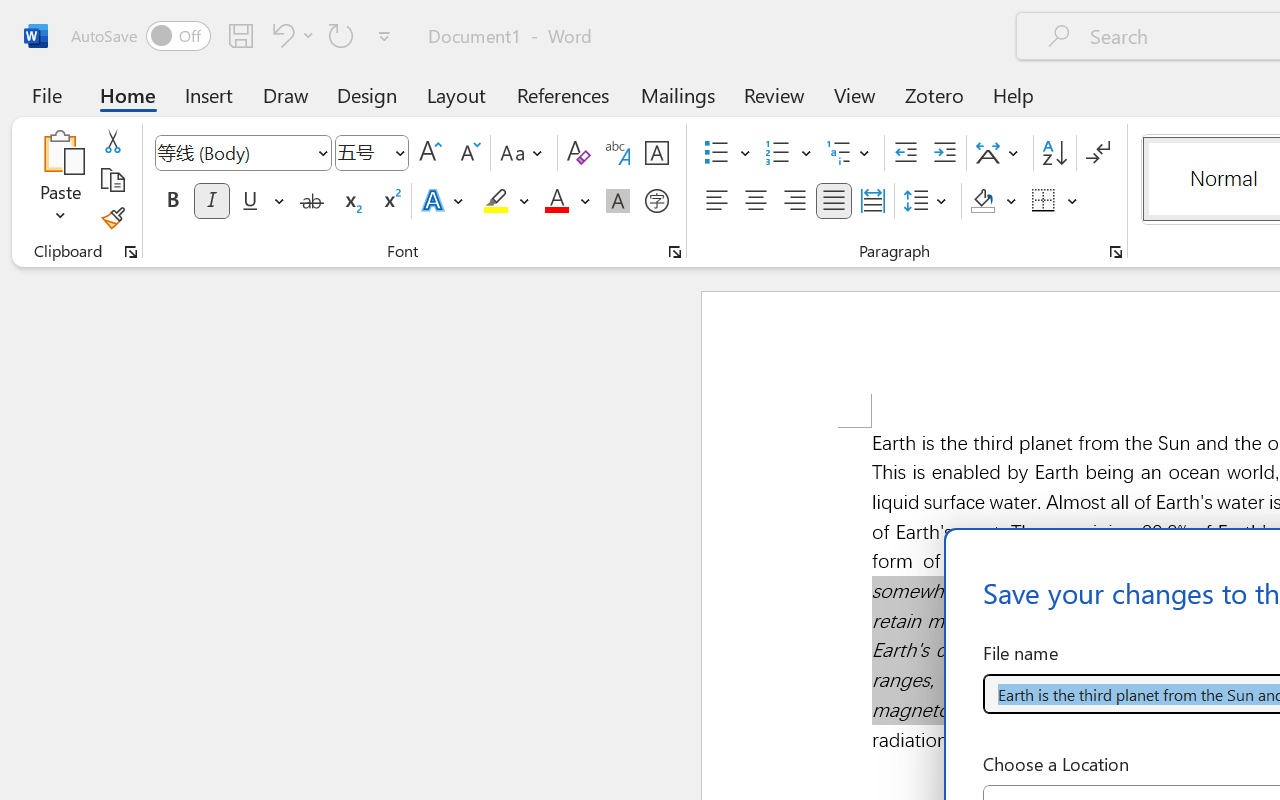  What do you see at coordinates (982, 201) in the screenshot?
I see `Shading RGB(0, 0, 0)` at bounding box center [982, 201].